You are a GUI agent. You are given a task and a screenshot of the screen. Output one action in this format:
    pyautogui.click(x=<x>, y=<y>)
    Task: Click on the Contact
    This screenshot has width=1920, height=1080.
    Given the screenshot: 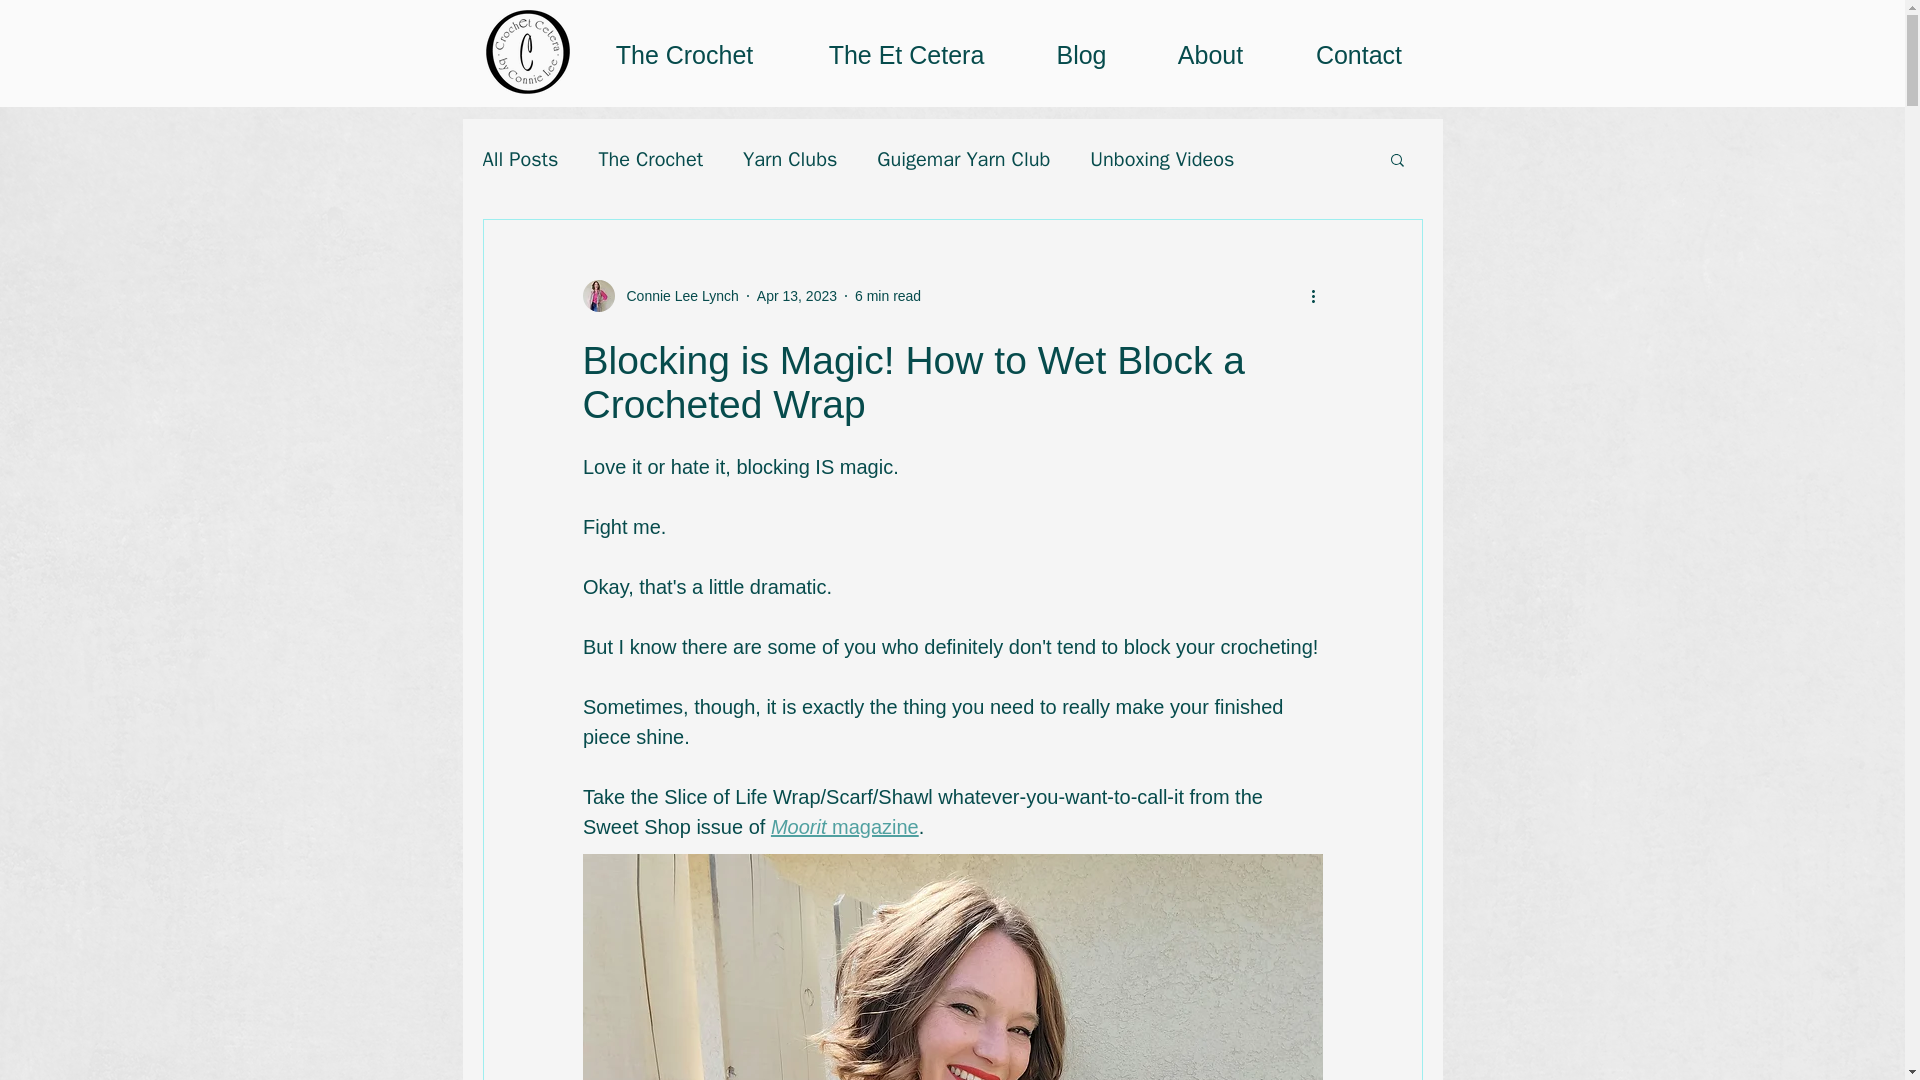 What is the action you would take?
    pyautogui.click(x=1359, y=51)
    